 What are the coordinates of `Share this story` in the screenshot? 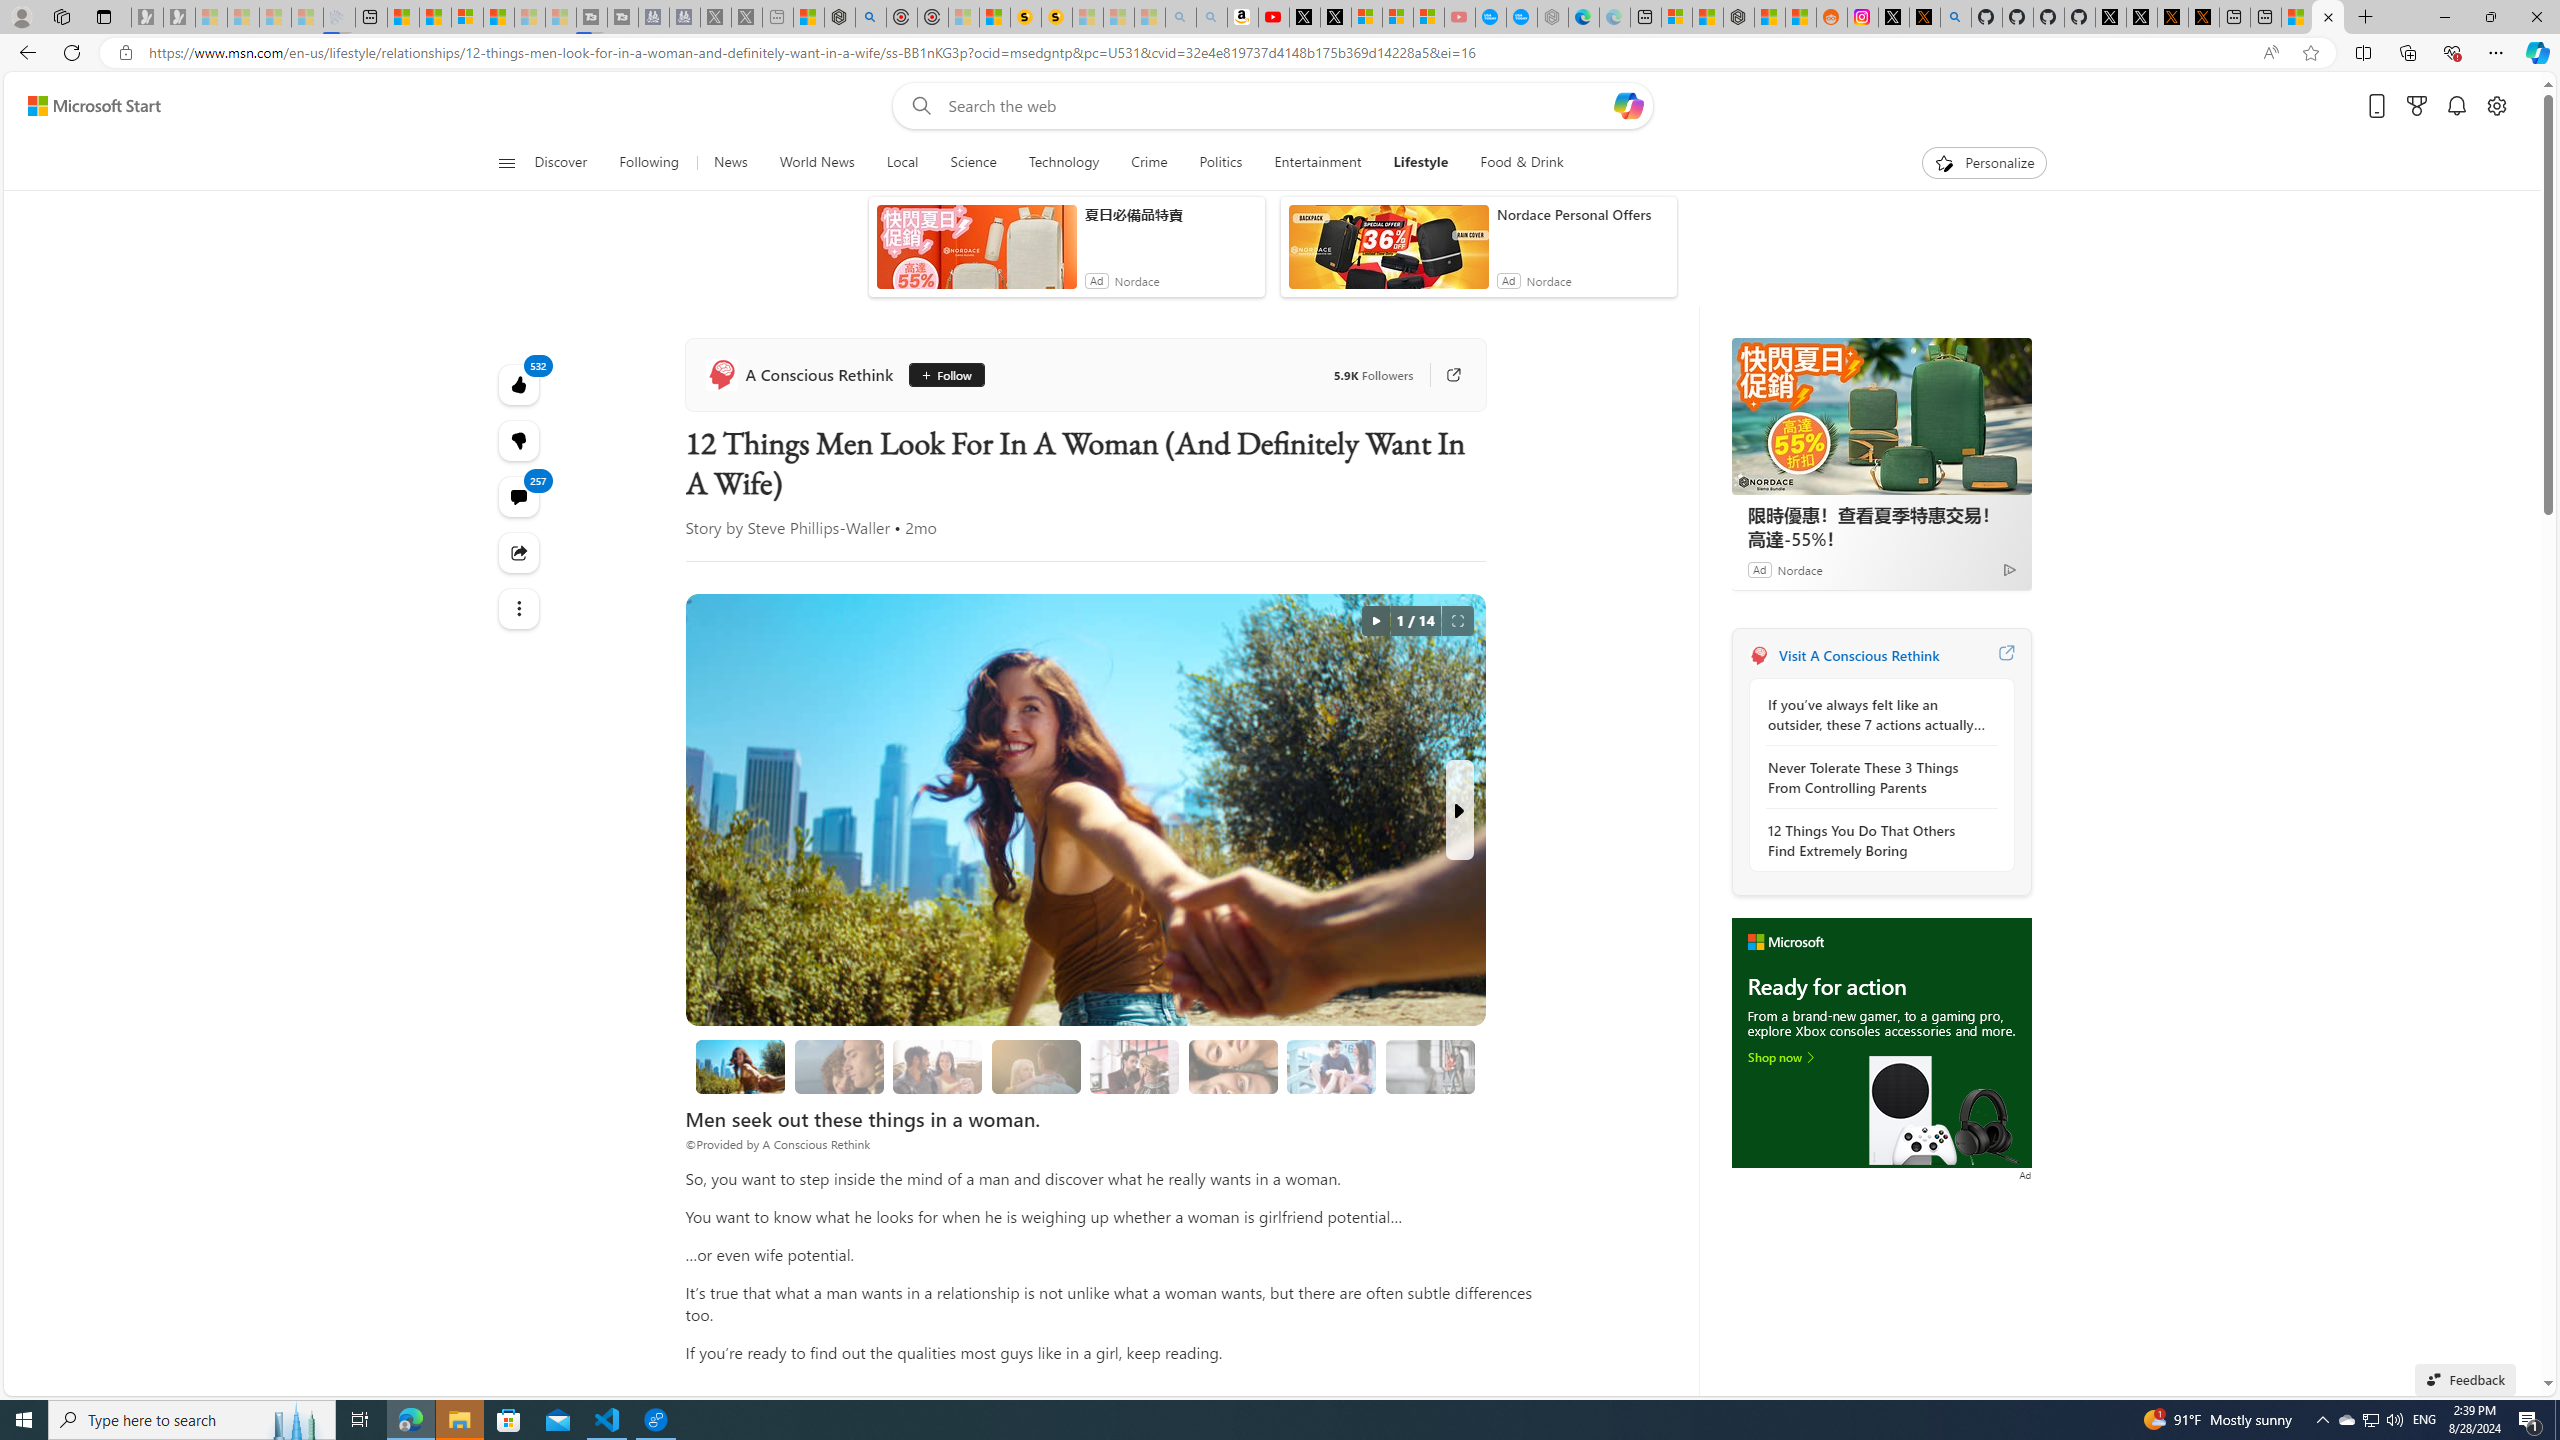 It's located at (520, 552).